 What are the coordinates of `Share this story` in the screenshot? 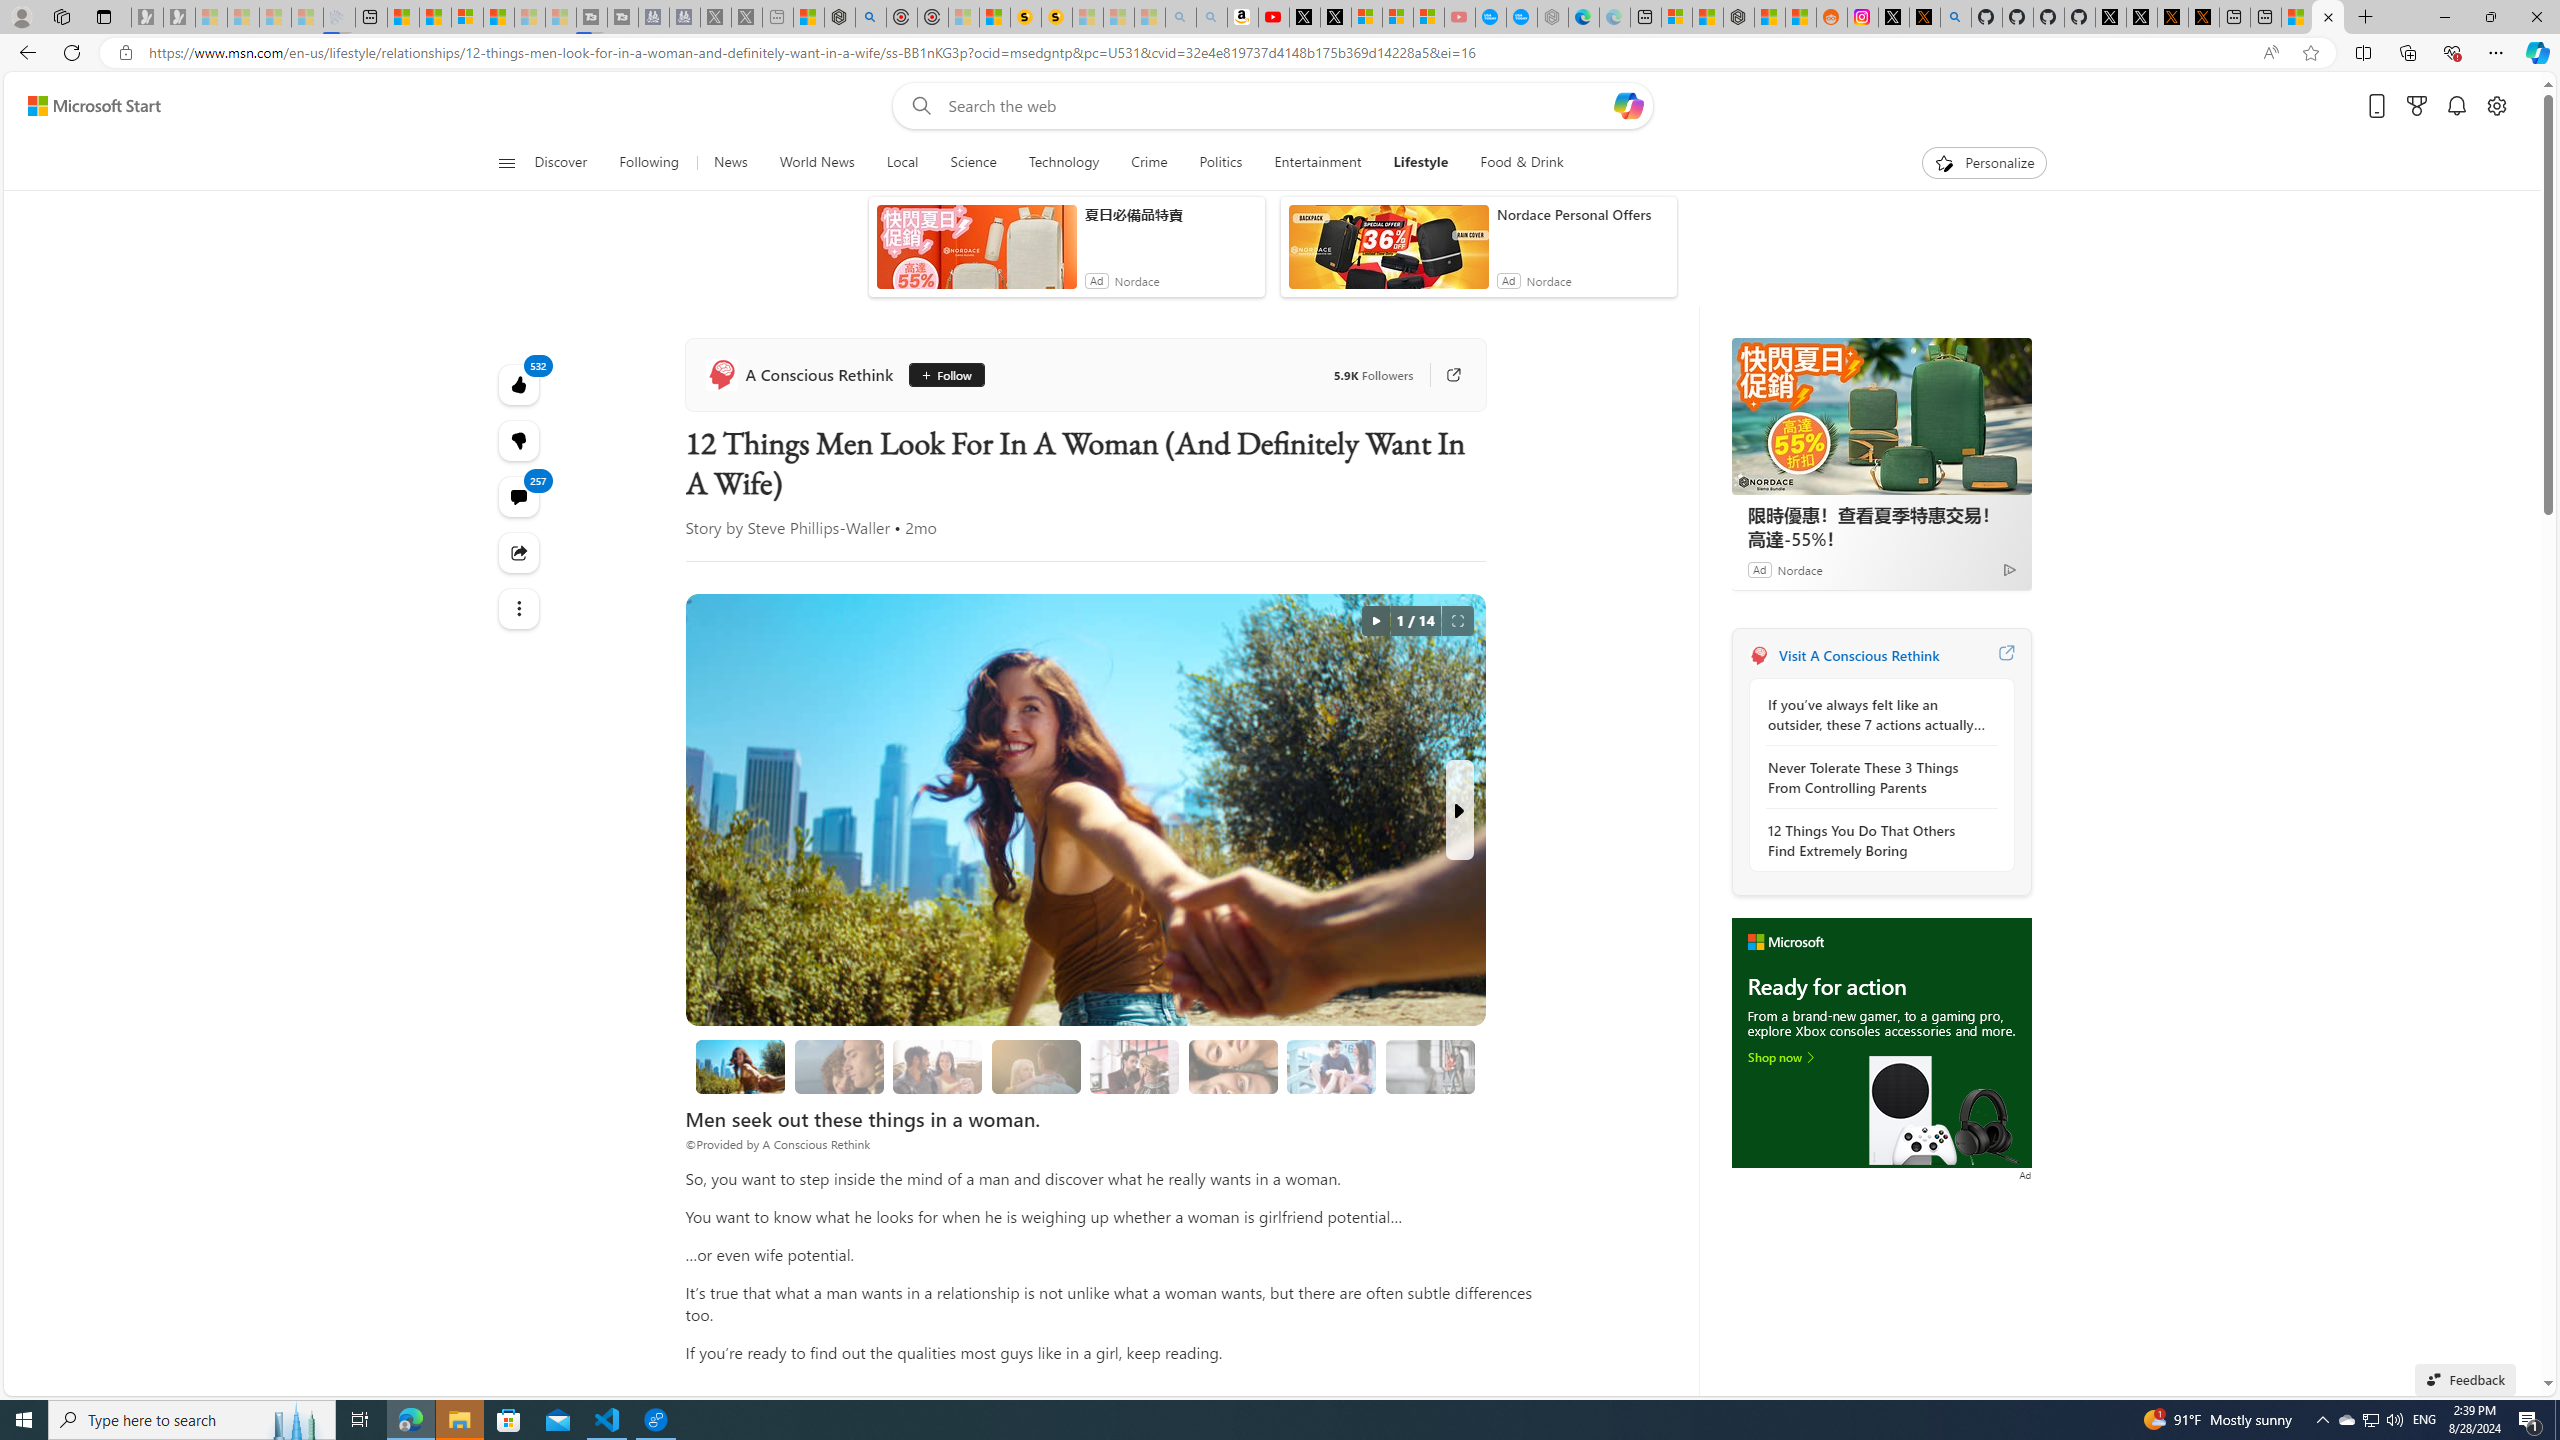 It's located at (520, 552).